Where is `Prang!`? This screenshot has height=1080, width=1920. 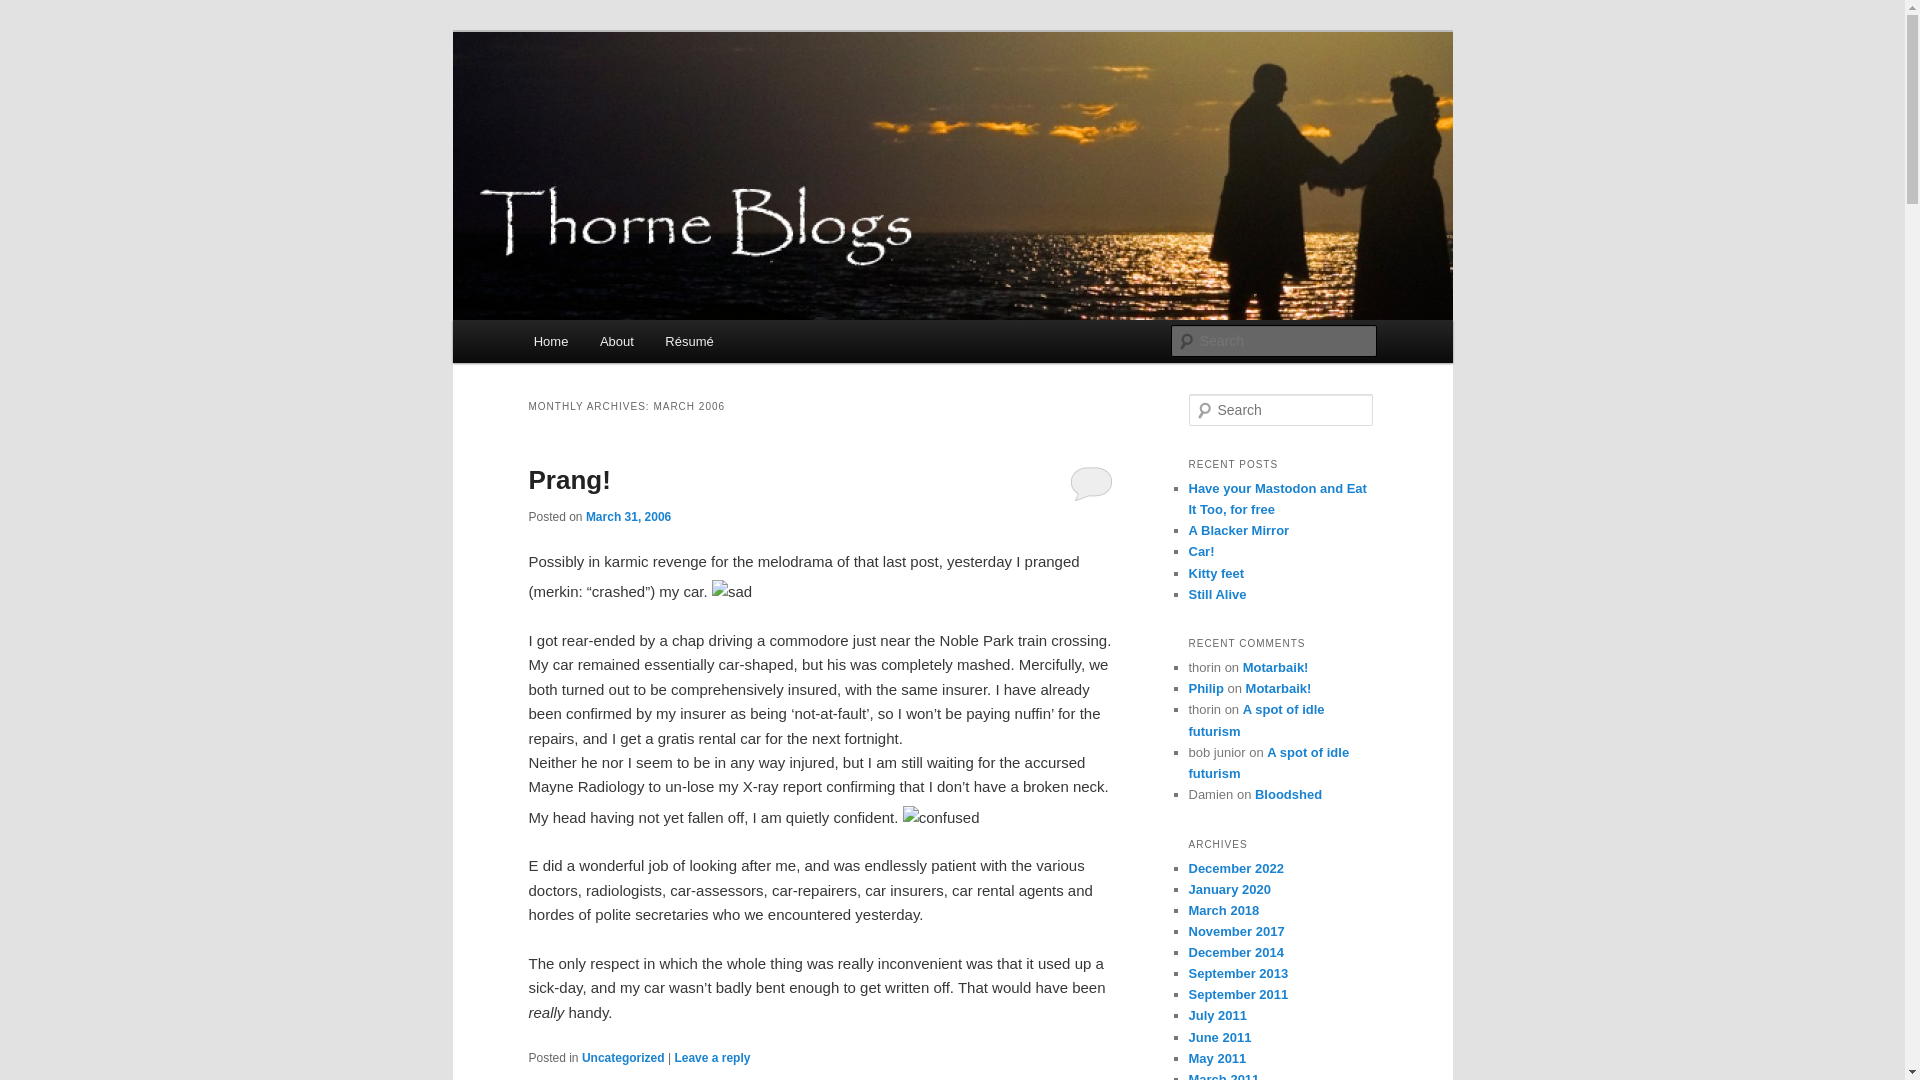
Prang! is located at coordinates (569, 480).